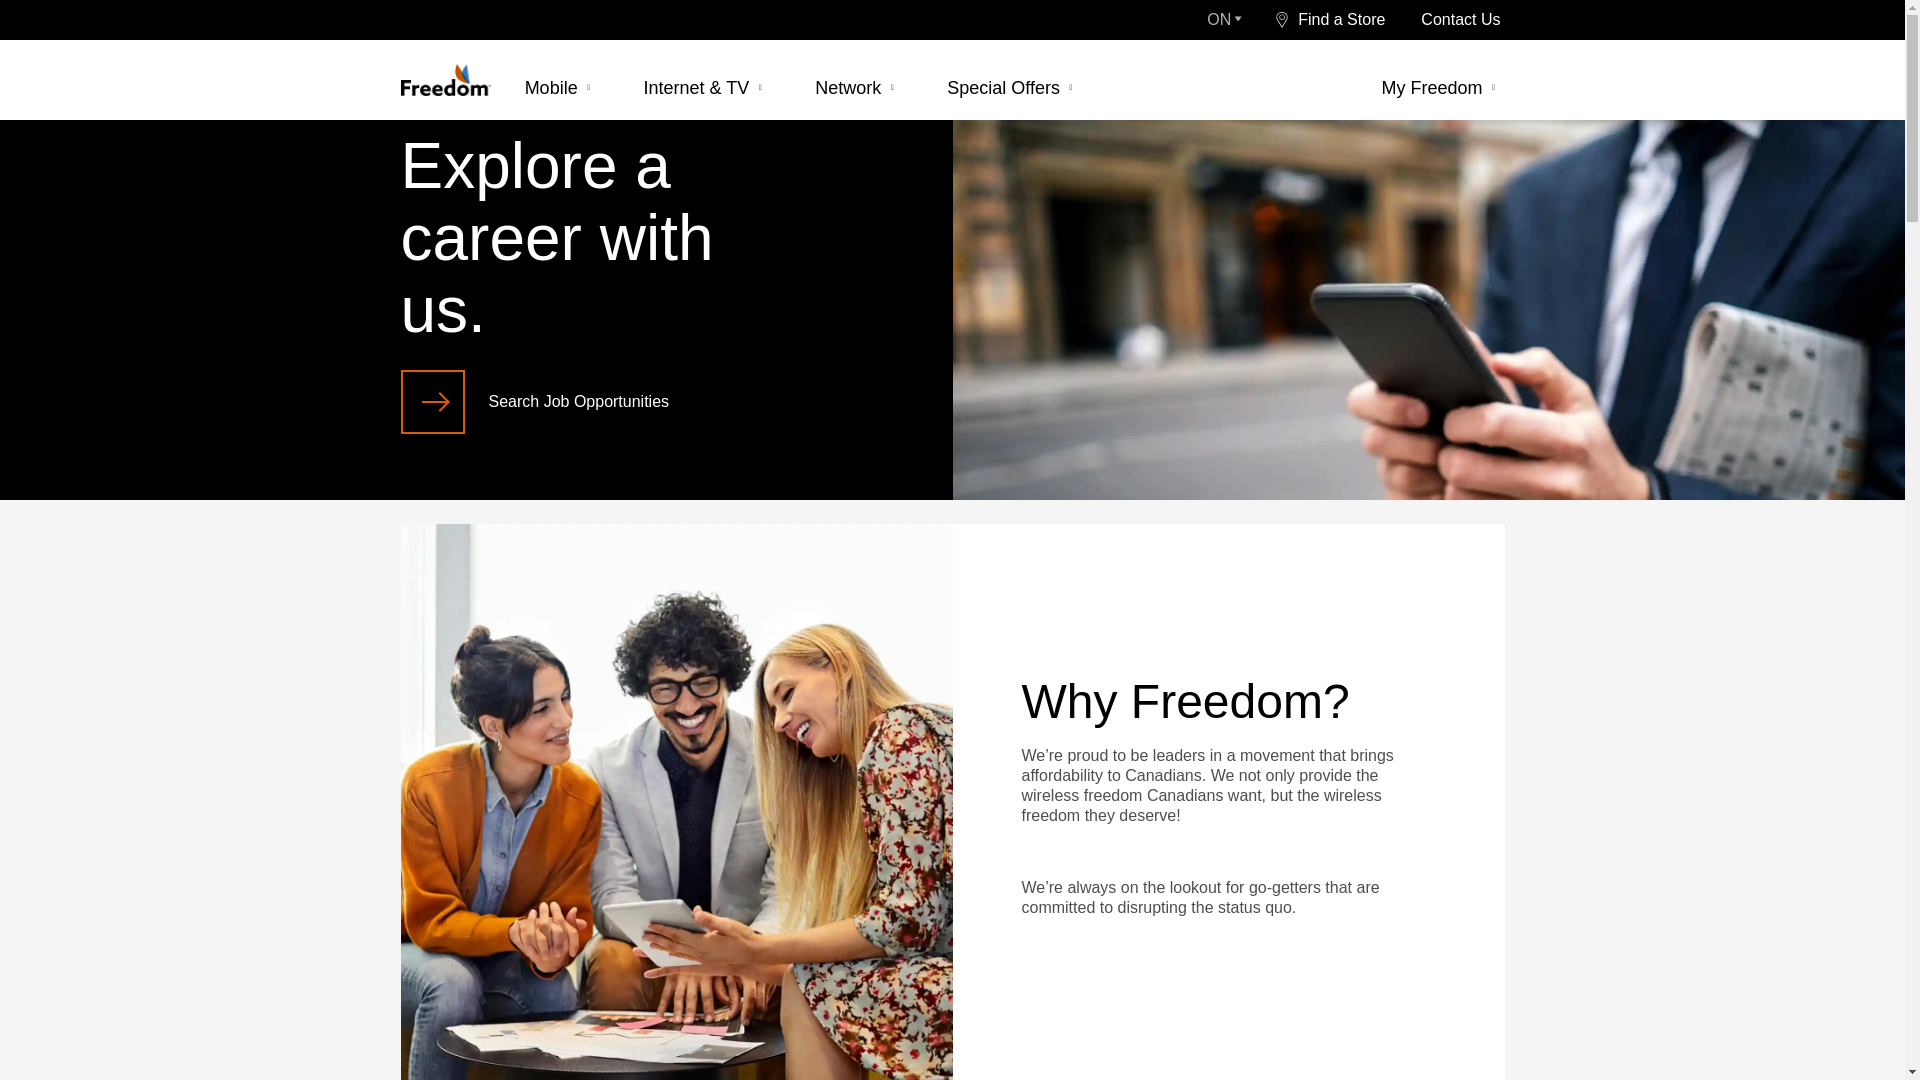 The height and width of the screenshot is (1080, 1920). What do you see at coordinates (1440, 87) in the screenshot?
I see `My Freedom` at bounding box center [1440, 87].